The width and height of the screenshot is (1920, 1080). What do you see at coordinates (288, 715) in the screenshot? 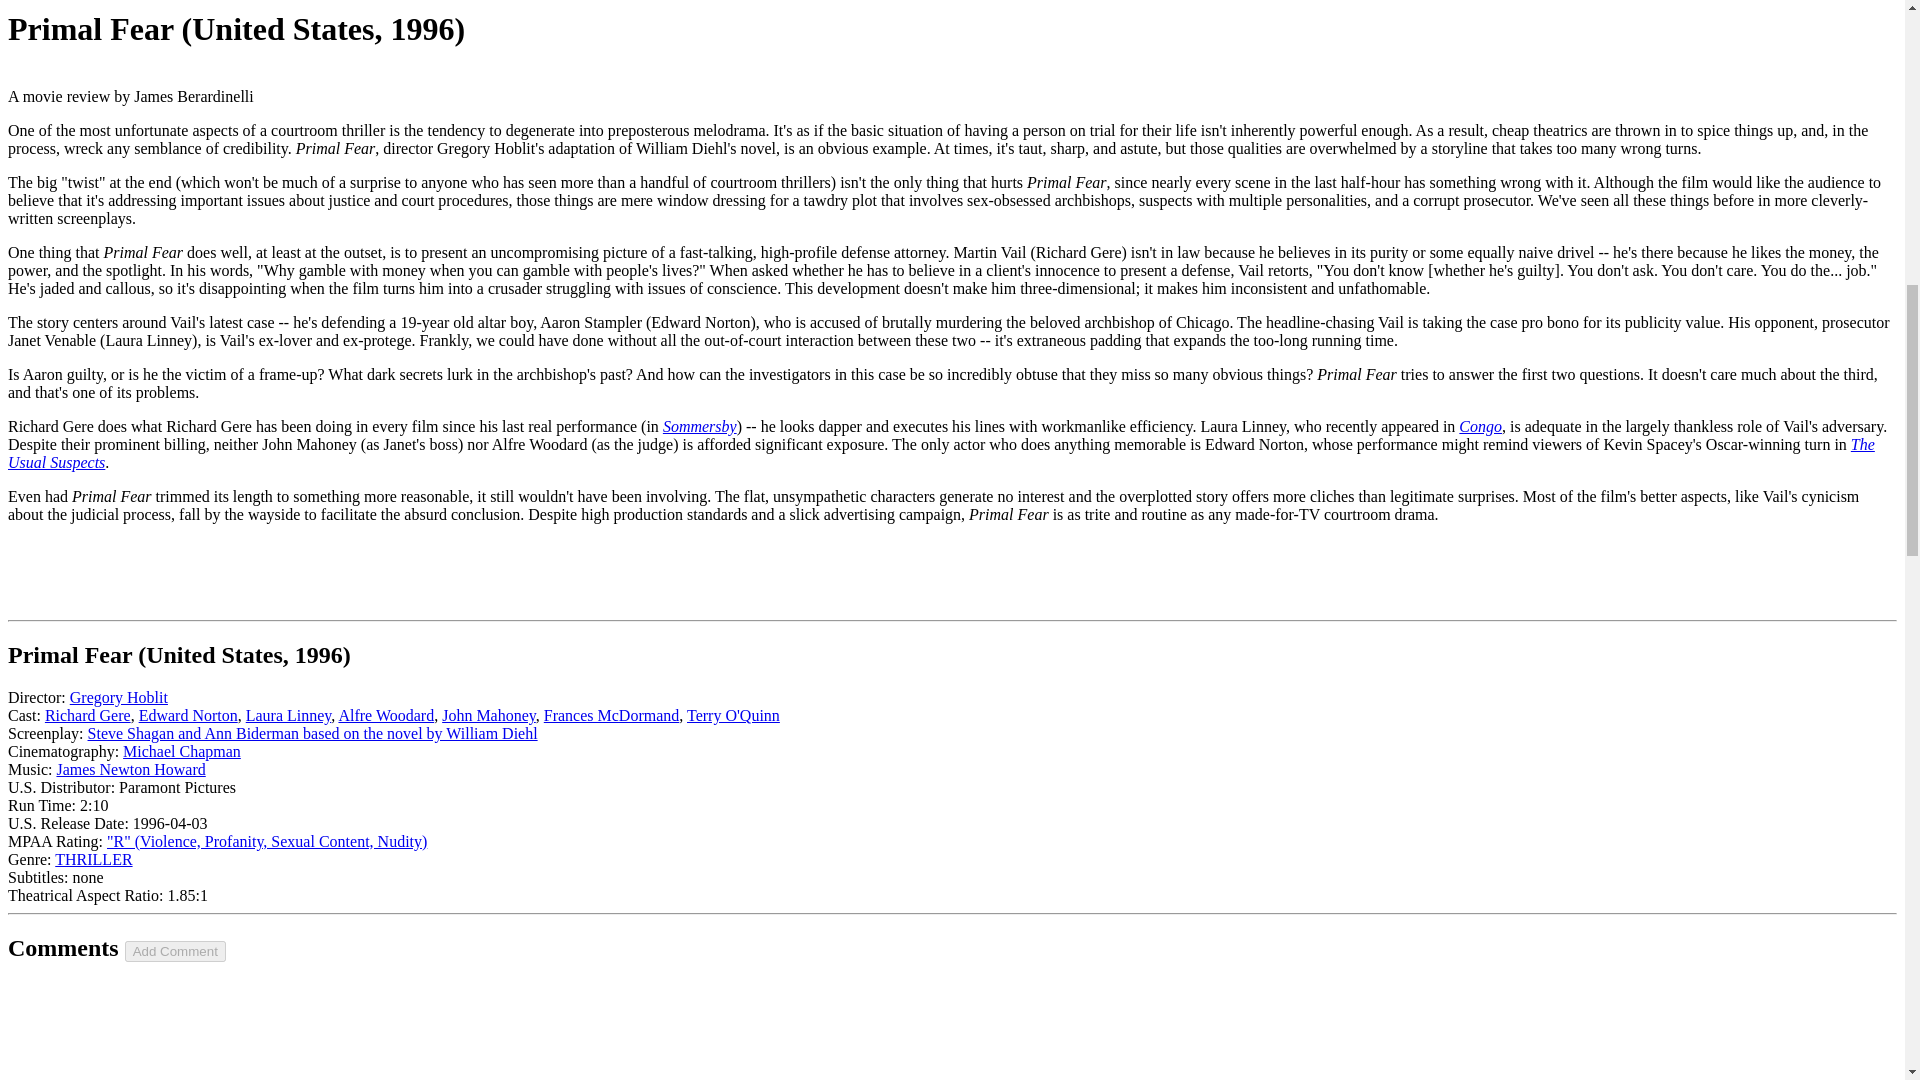
I see `View all reviews for movies starring Laura Linney` at bounding box center [288, 715].